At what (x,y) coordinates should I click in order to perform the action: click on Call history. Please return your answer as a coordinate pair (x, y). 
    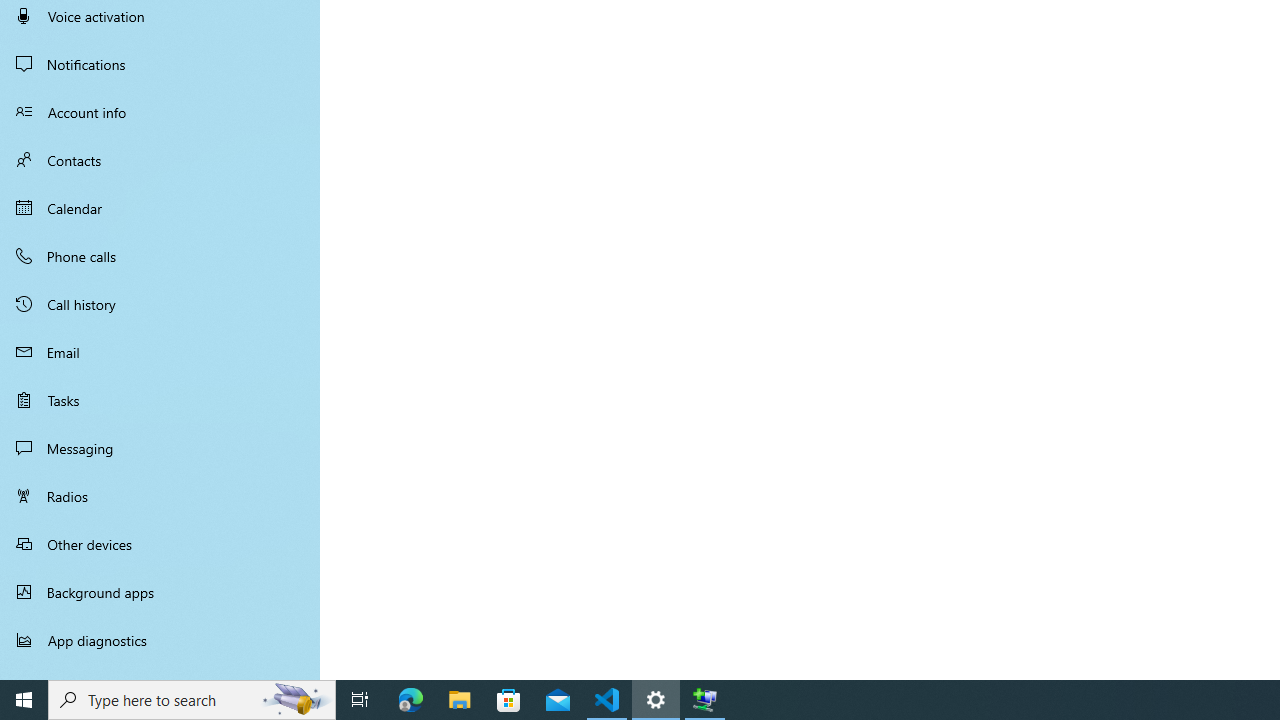
    Looking at the image, I should click on (160, 304).